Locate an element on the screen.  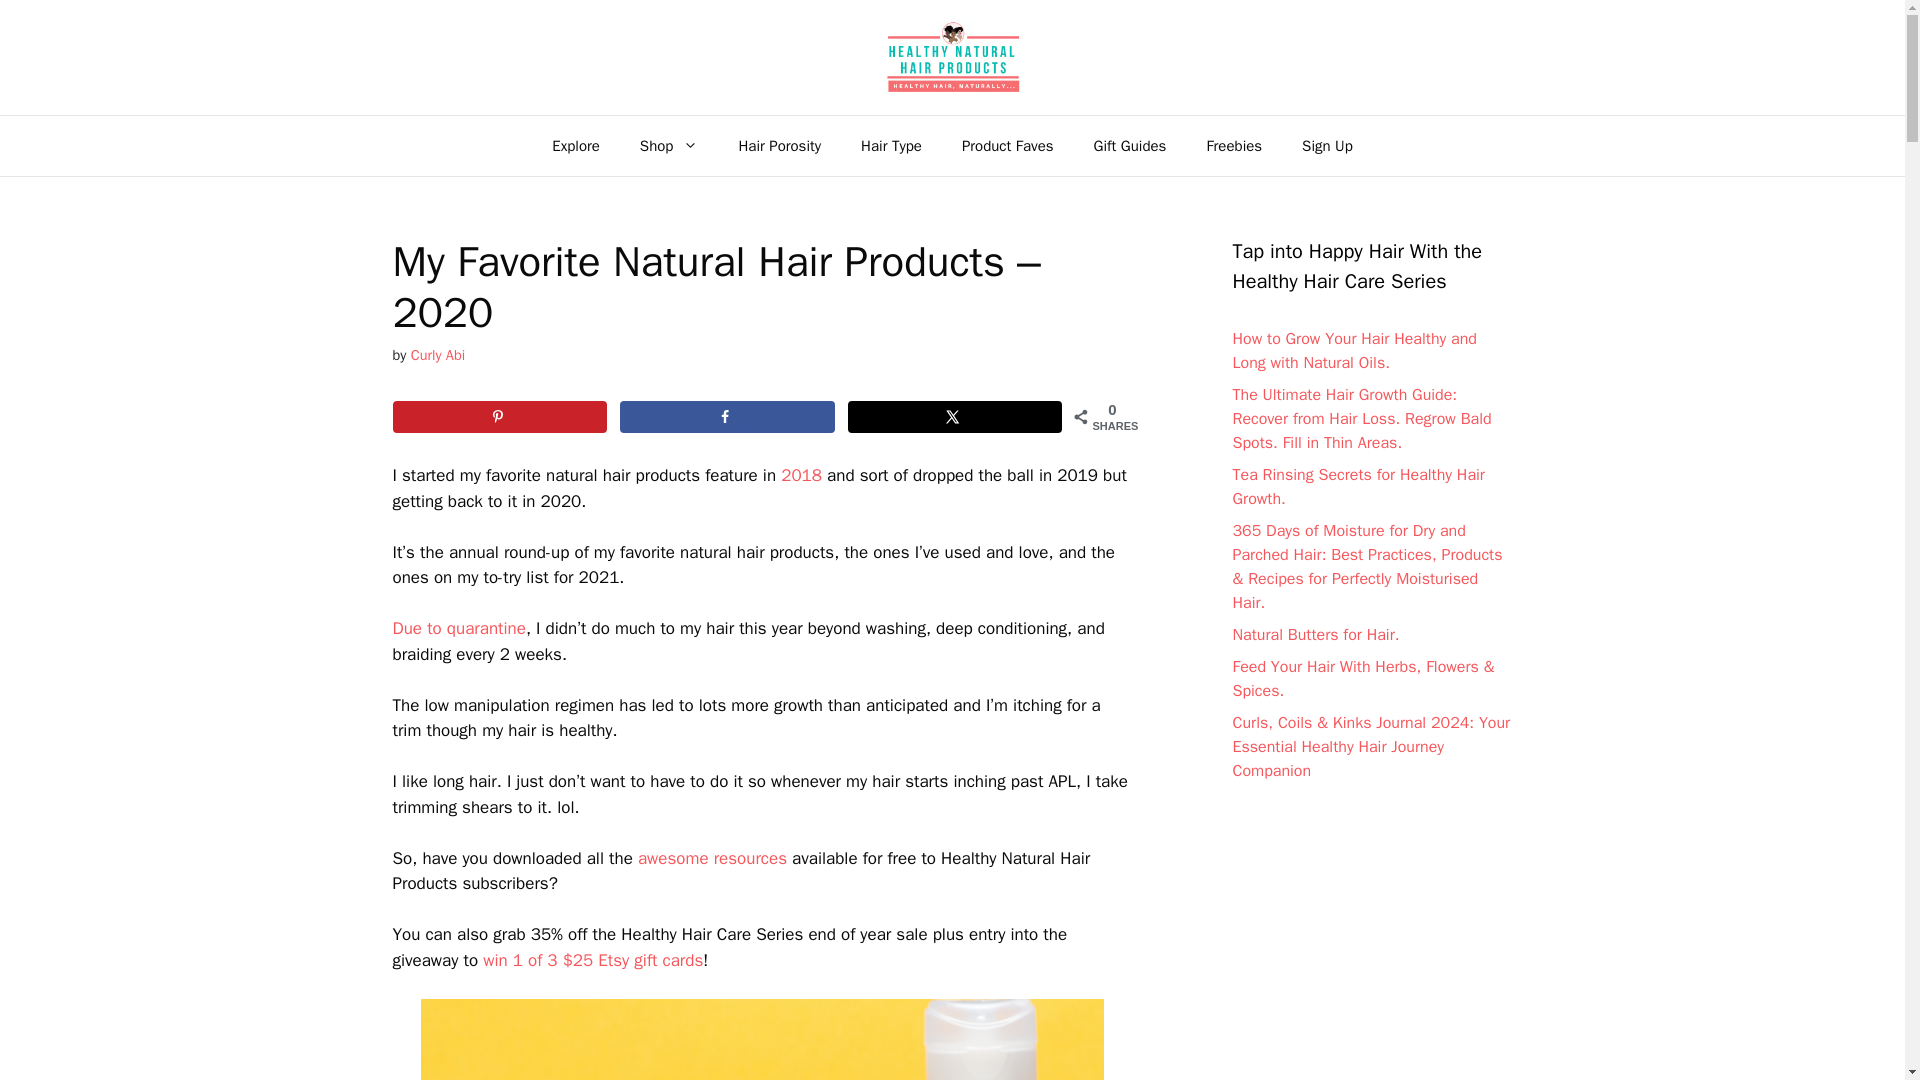
Freebies is located at coordinates (1234, 146).